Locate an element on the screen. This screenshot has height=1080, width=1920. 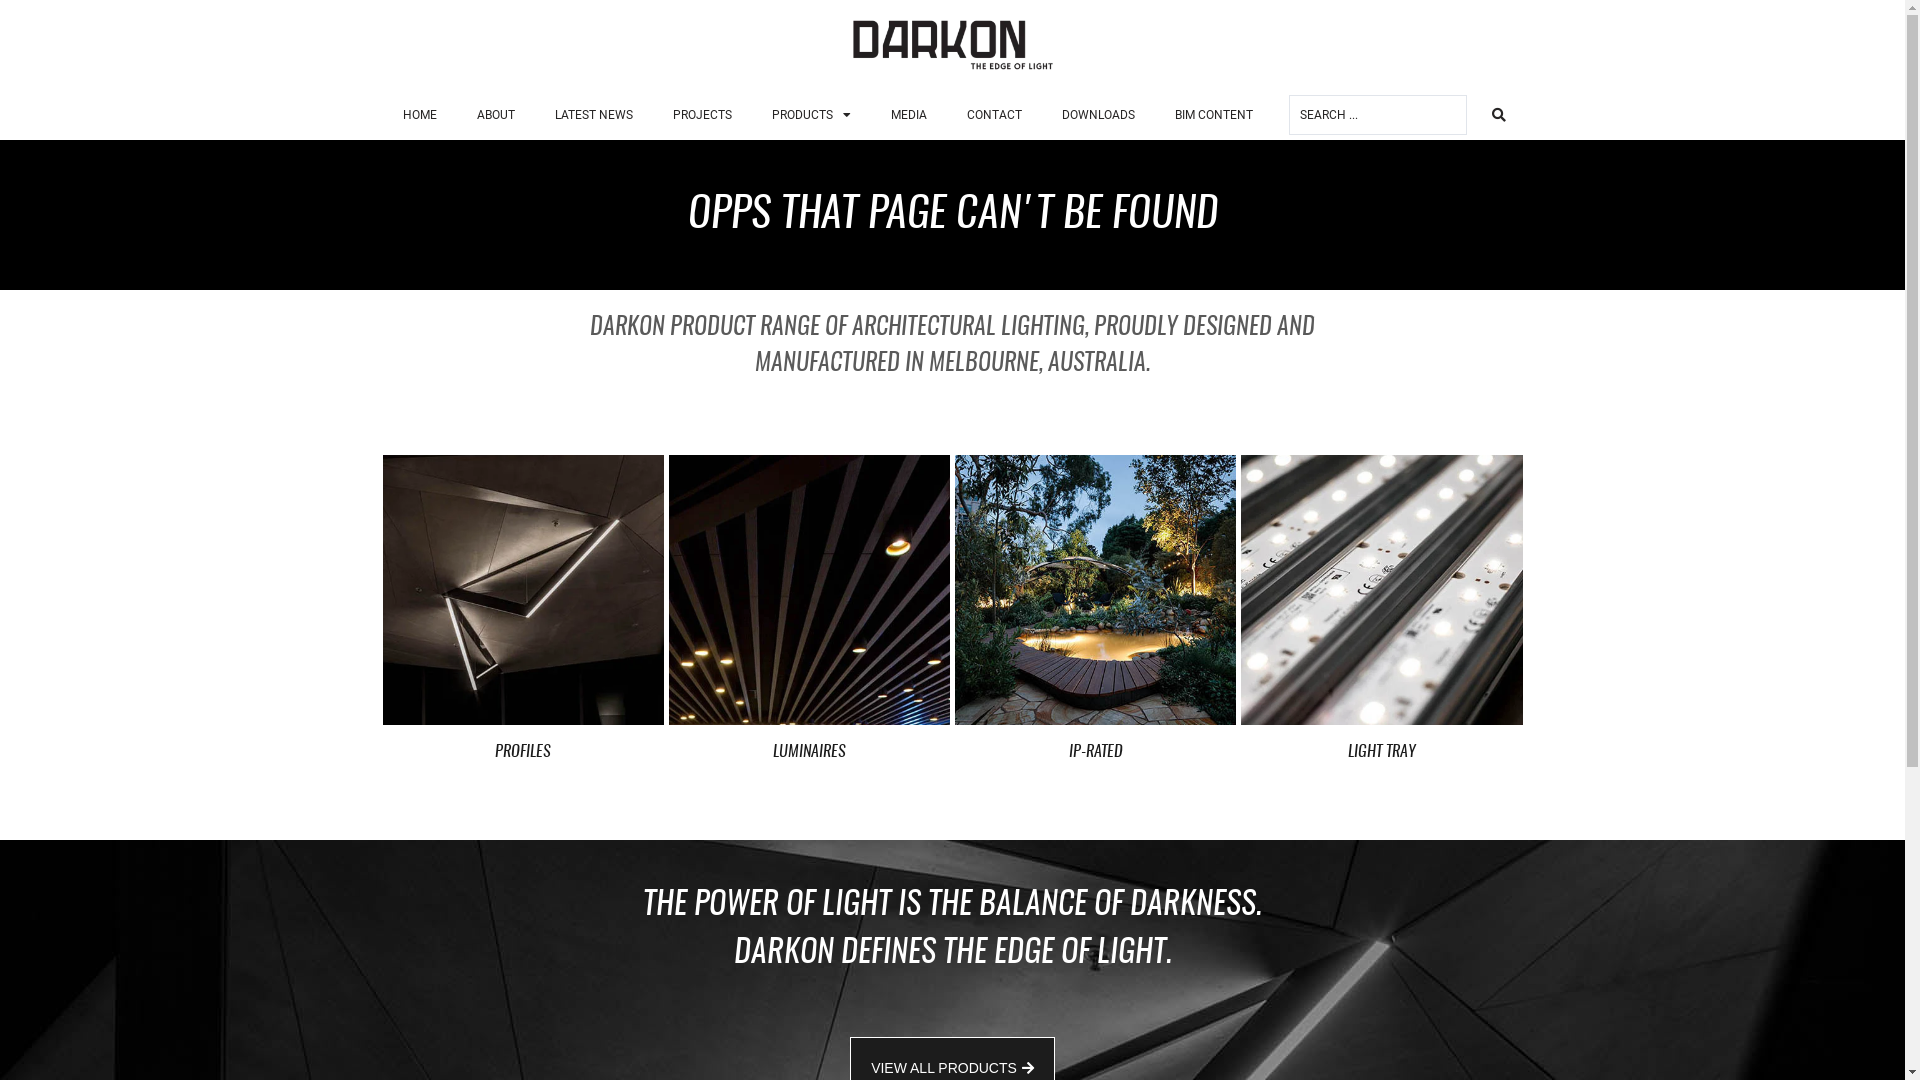
PRODUCTS is located at coordinates (812, 115).